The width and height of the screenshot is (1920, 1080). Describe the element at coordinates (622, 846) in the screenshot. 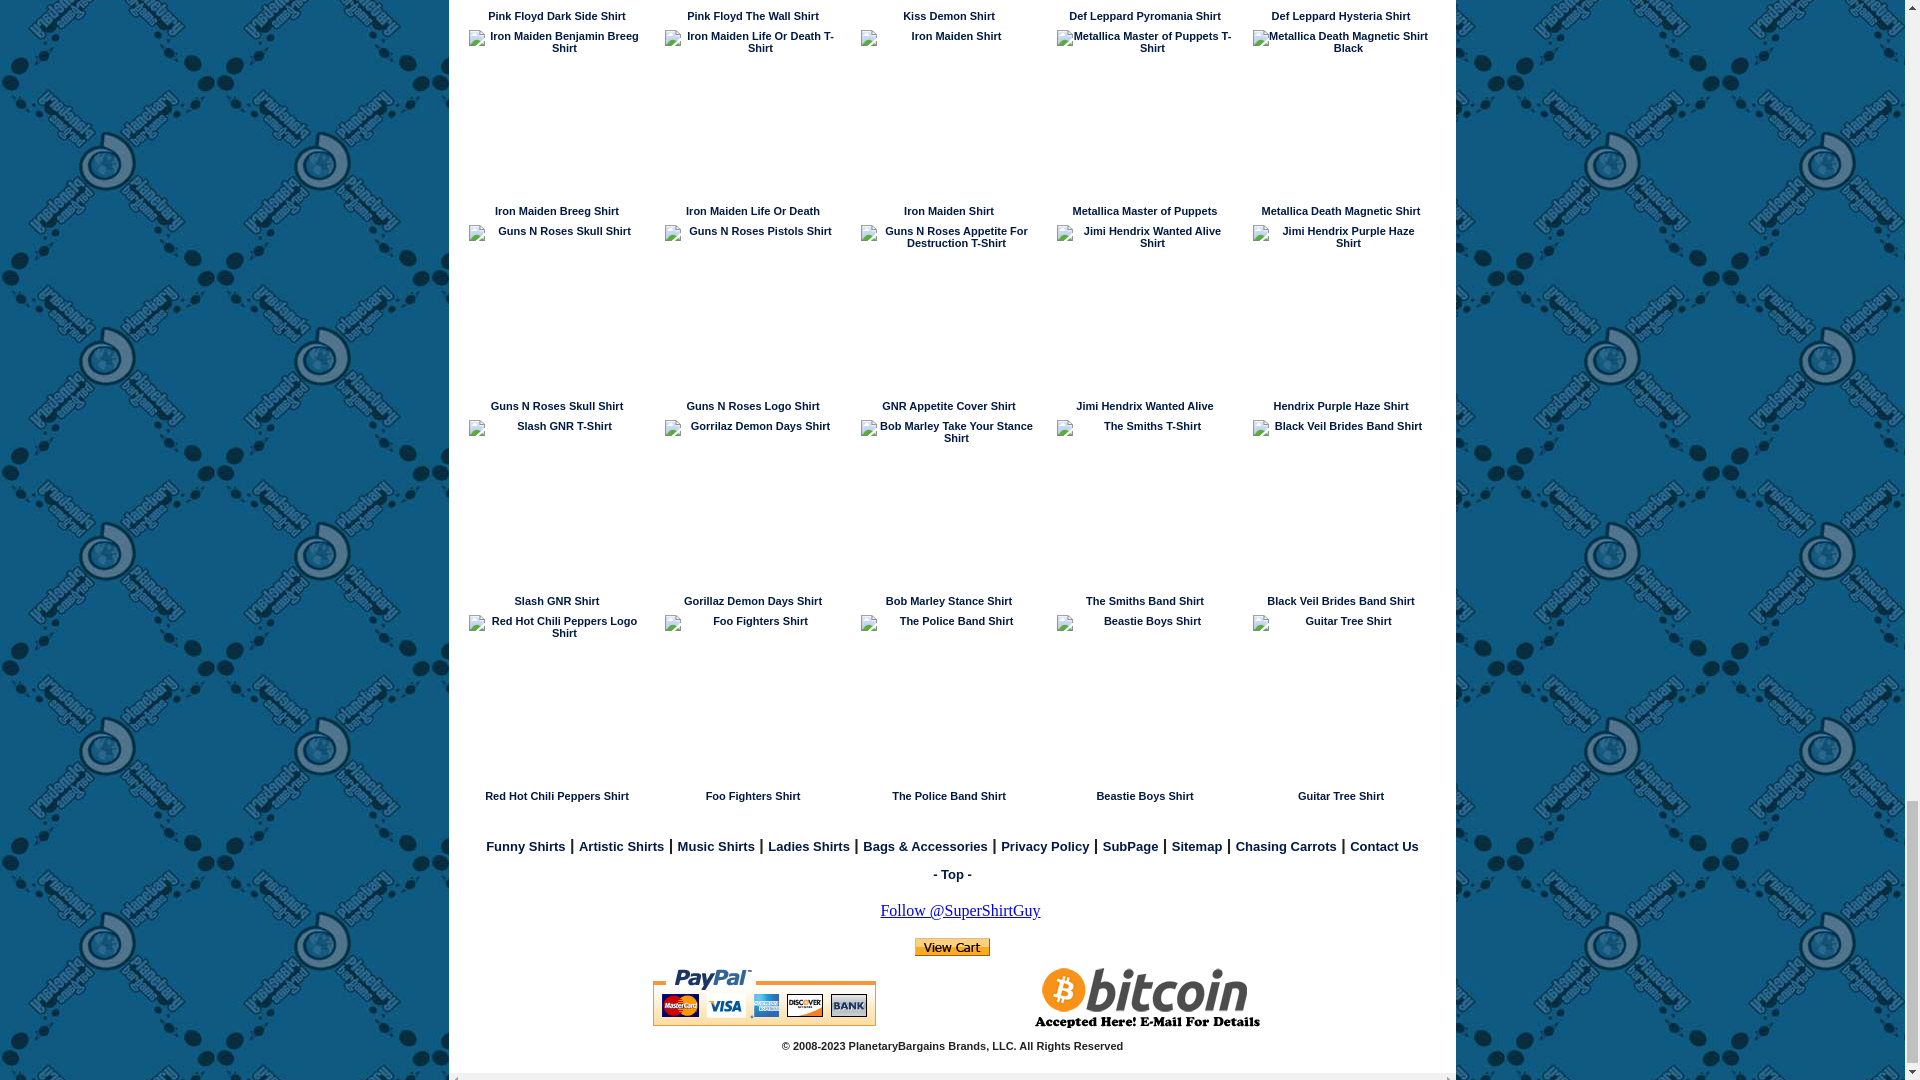

I see `Artistic Shirts` at that location.